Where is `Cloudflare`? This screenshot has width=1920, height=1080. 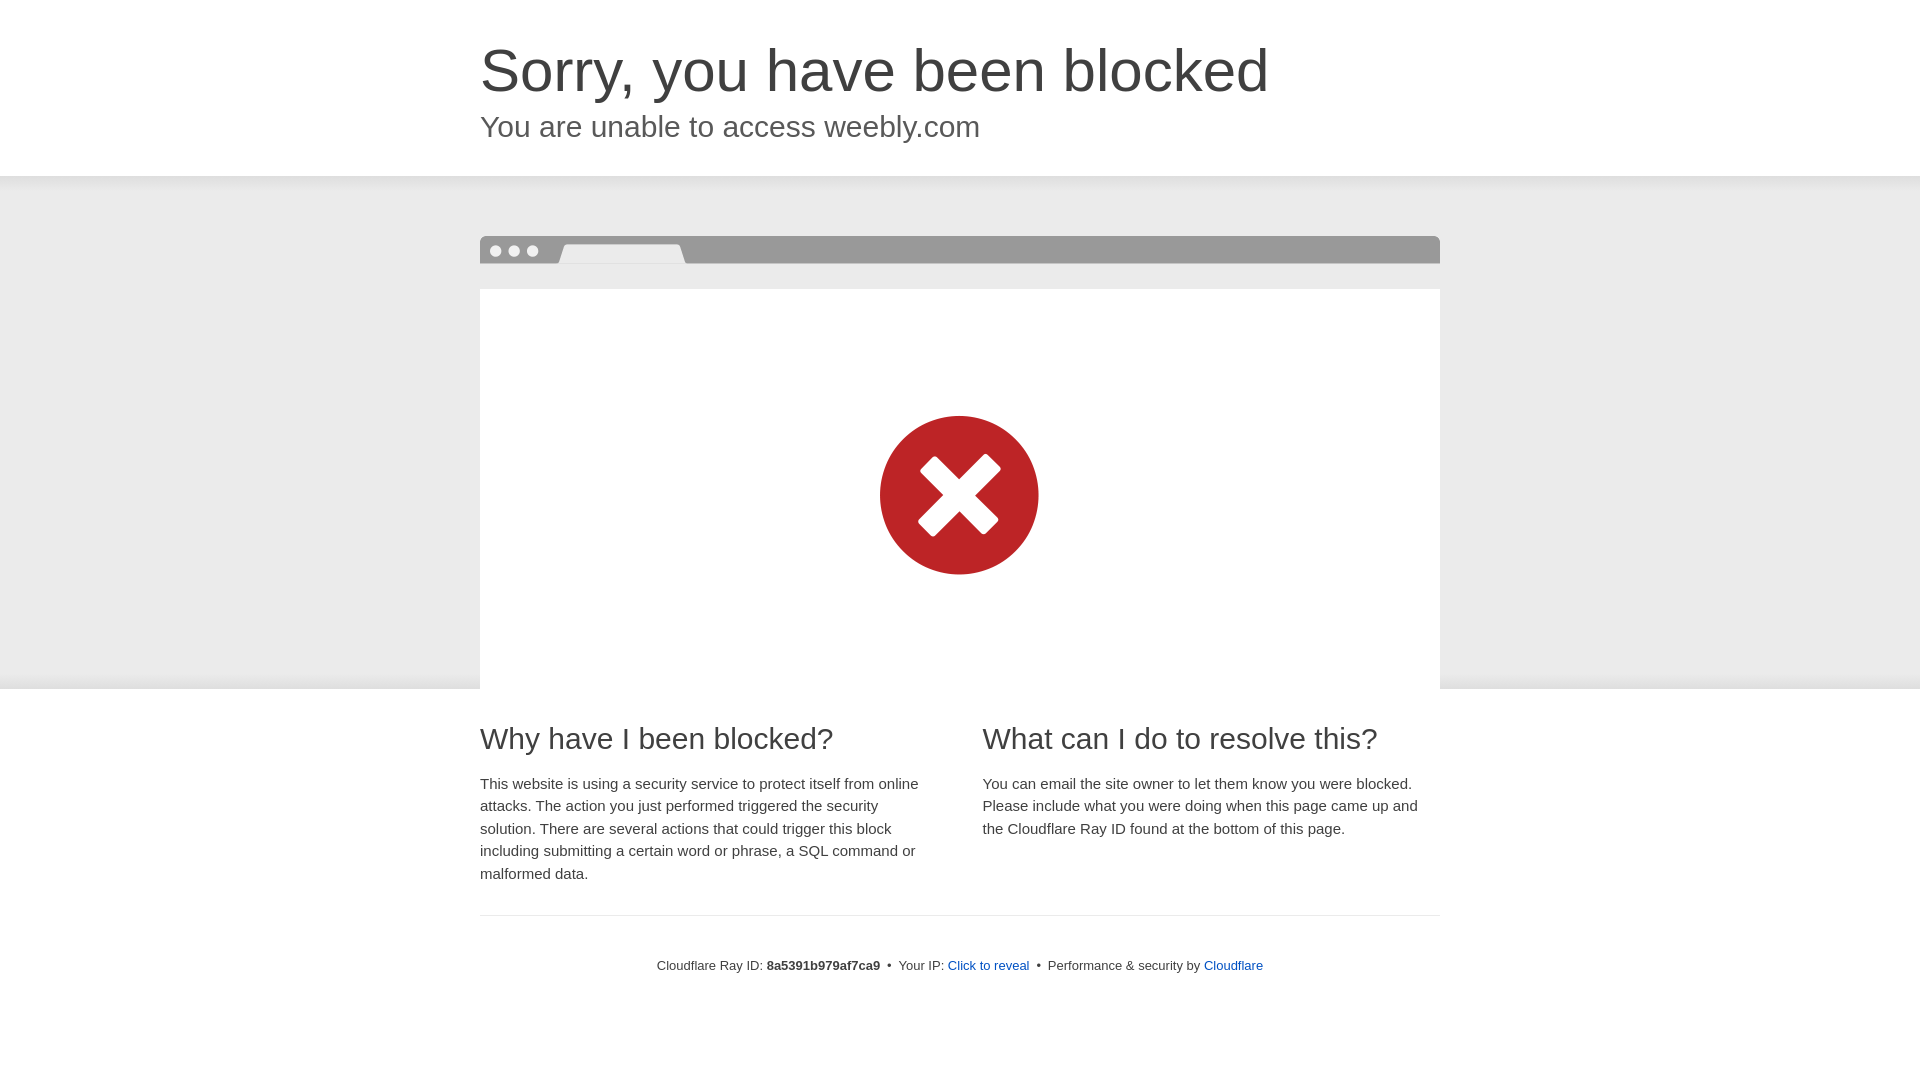 Cloudflare is located at coordinates (1233, 965).